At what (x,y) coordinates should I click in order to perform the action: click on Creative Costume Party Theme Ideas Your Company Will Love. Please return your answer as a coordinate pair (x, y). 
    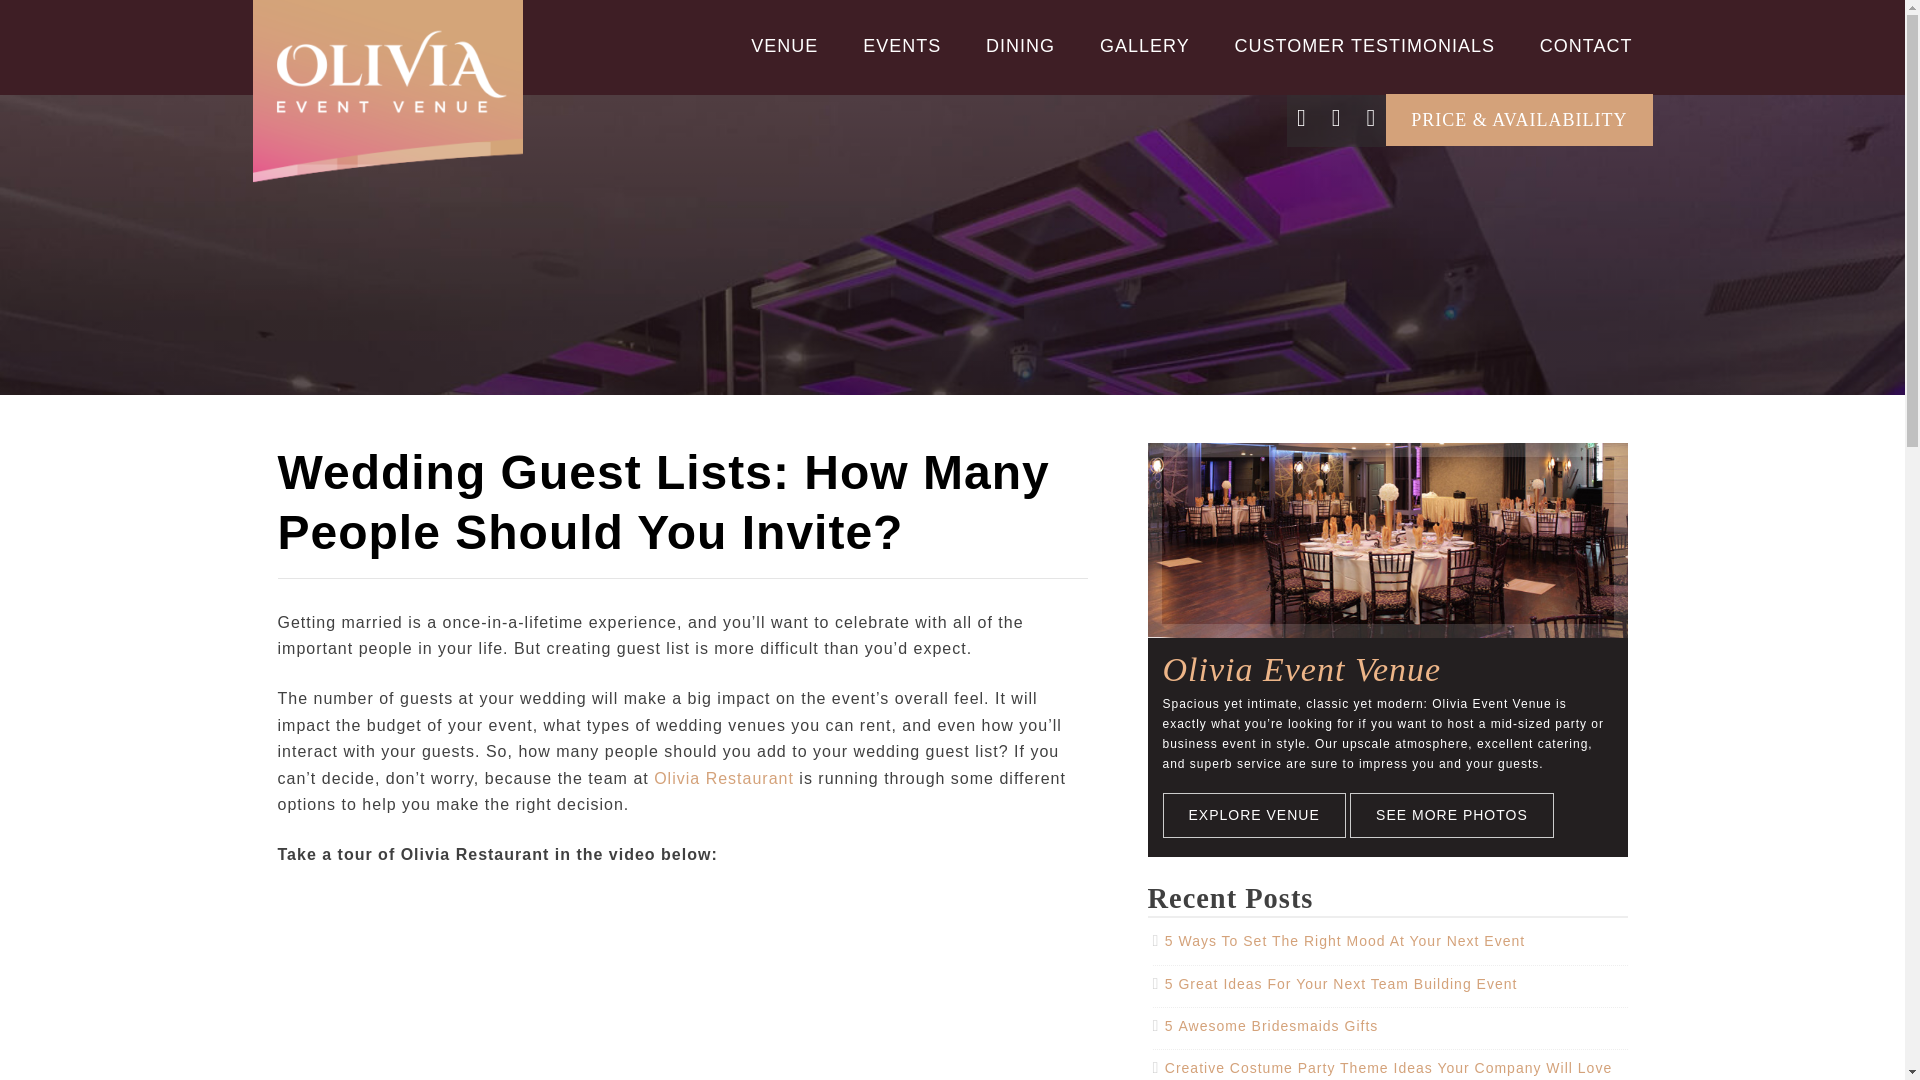
    Looking at the image, I should click on (1388, 1067).